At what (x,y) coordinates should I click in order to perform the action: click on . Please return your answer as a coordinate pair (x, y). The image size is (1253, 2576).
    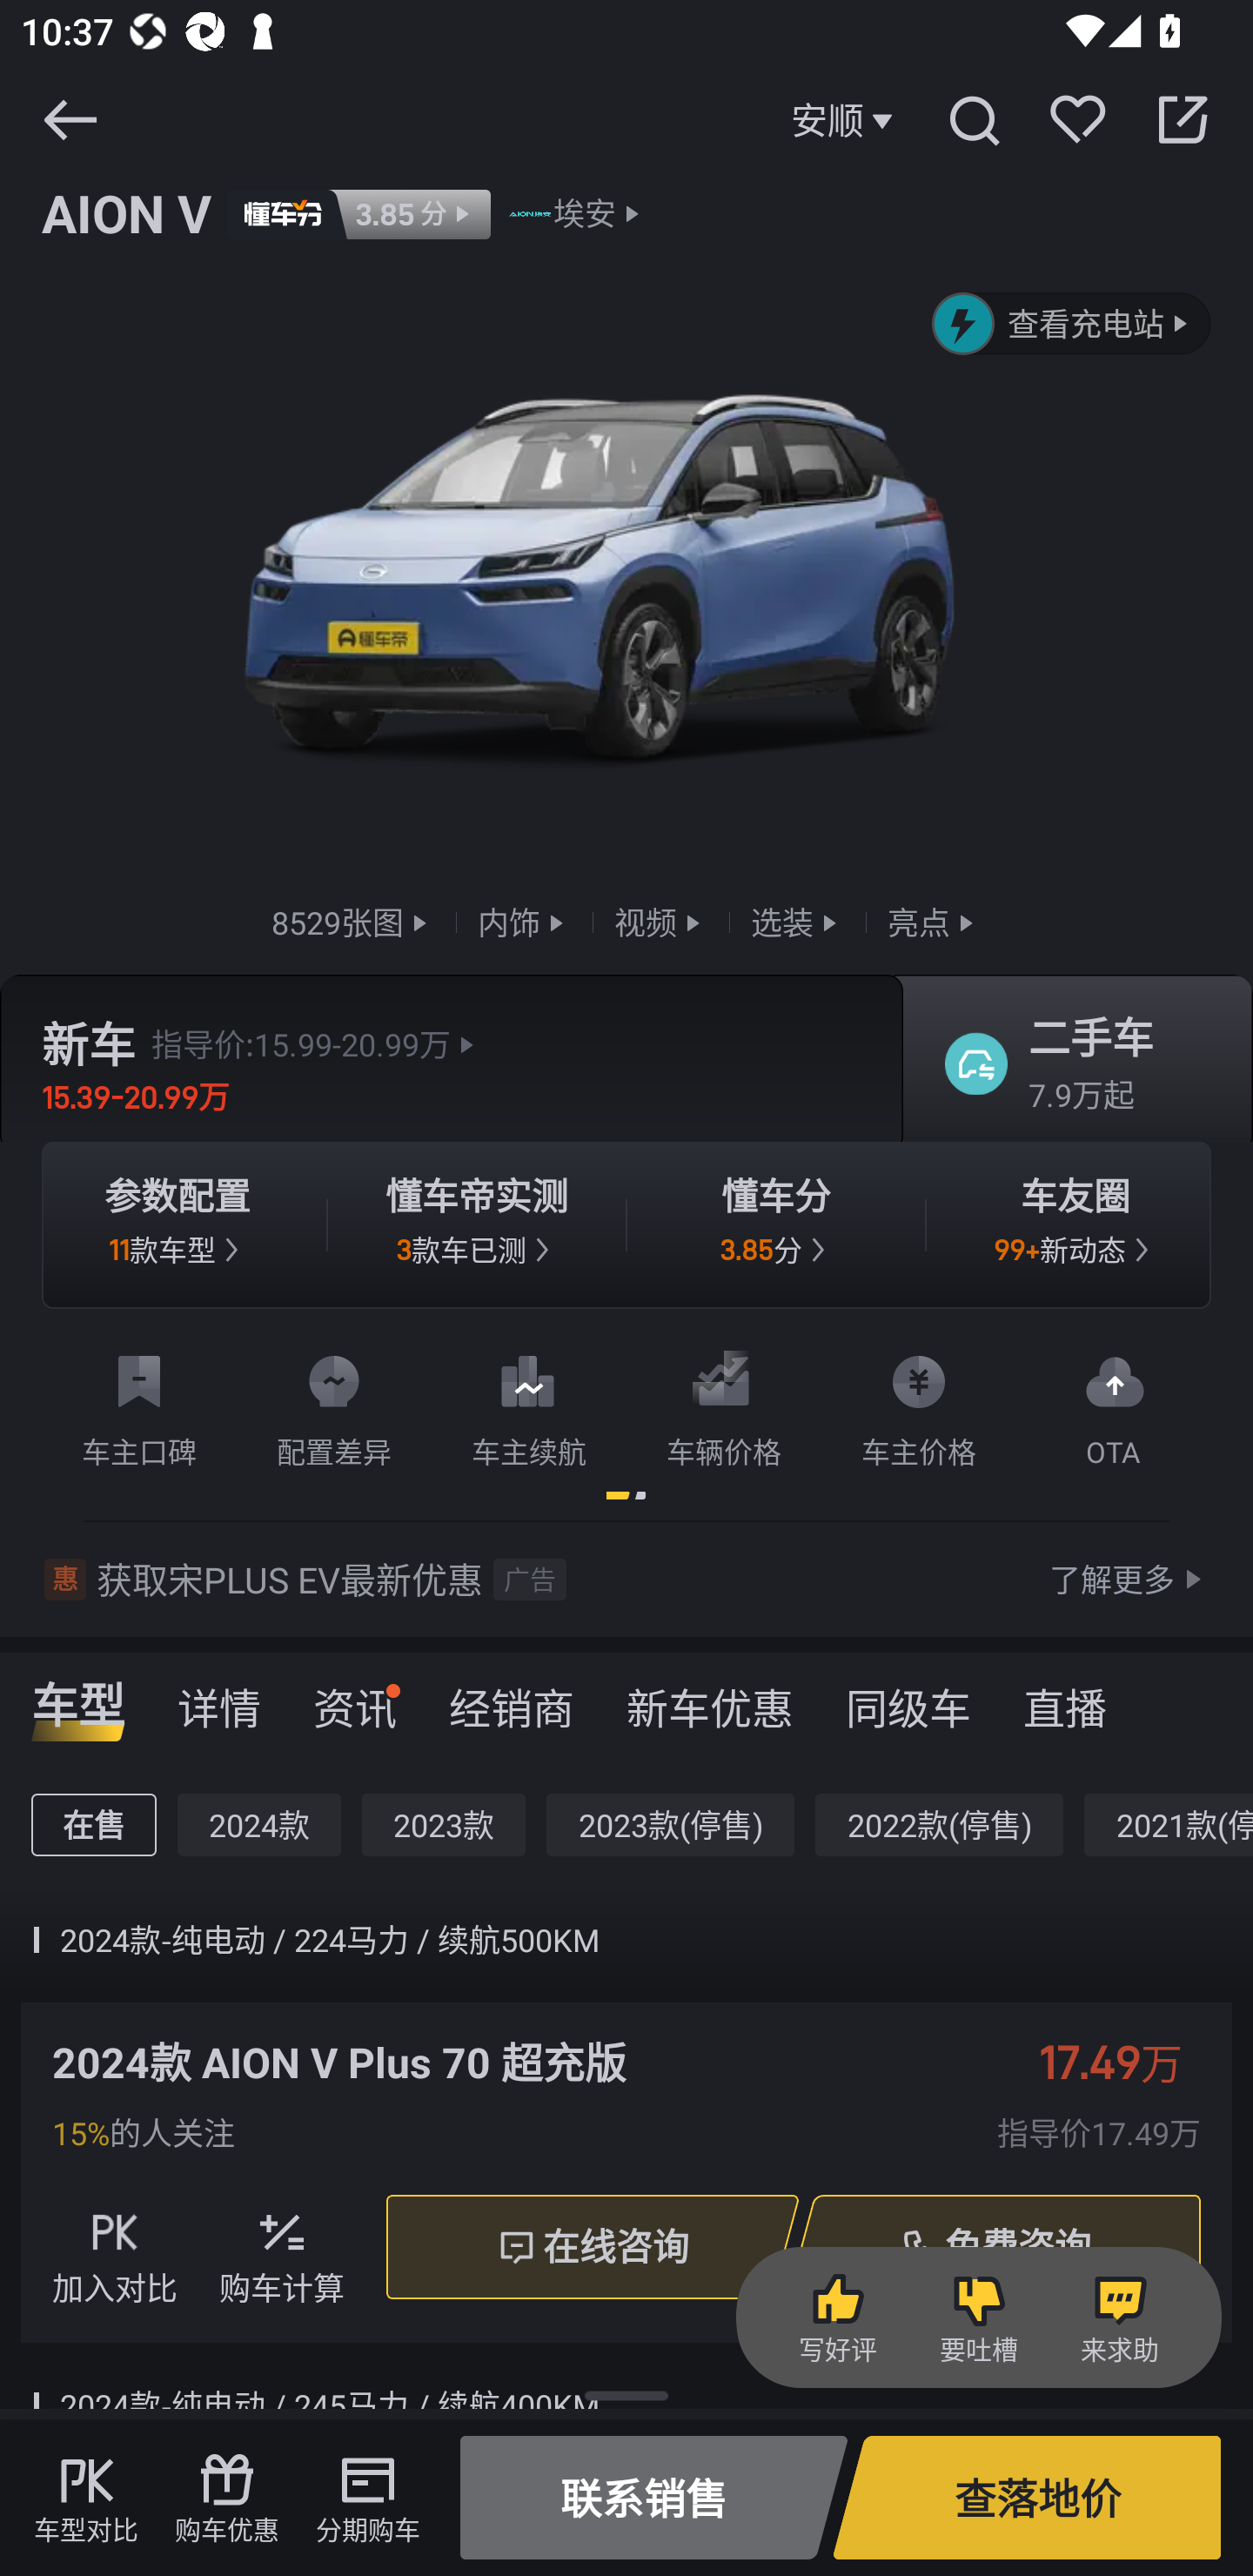
    Looking at the image, I should click on (973, 119).